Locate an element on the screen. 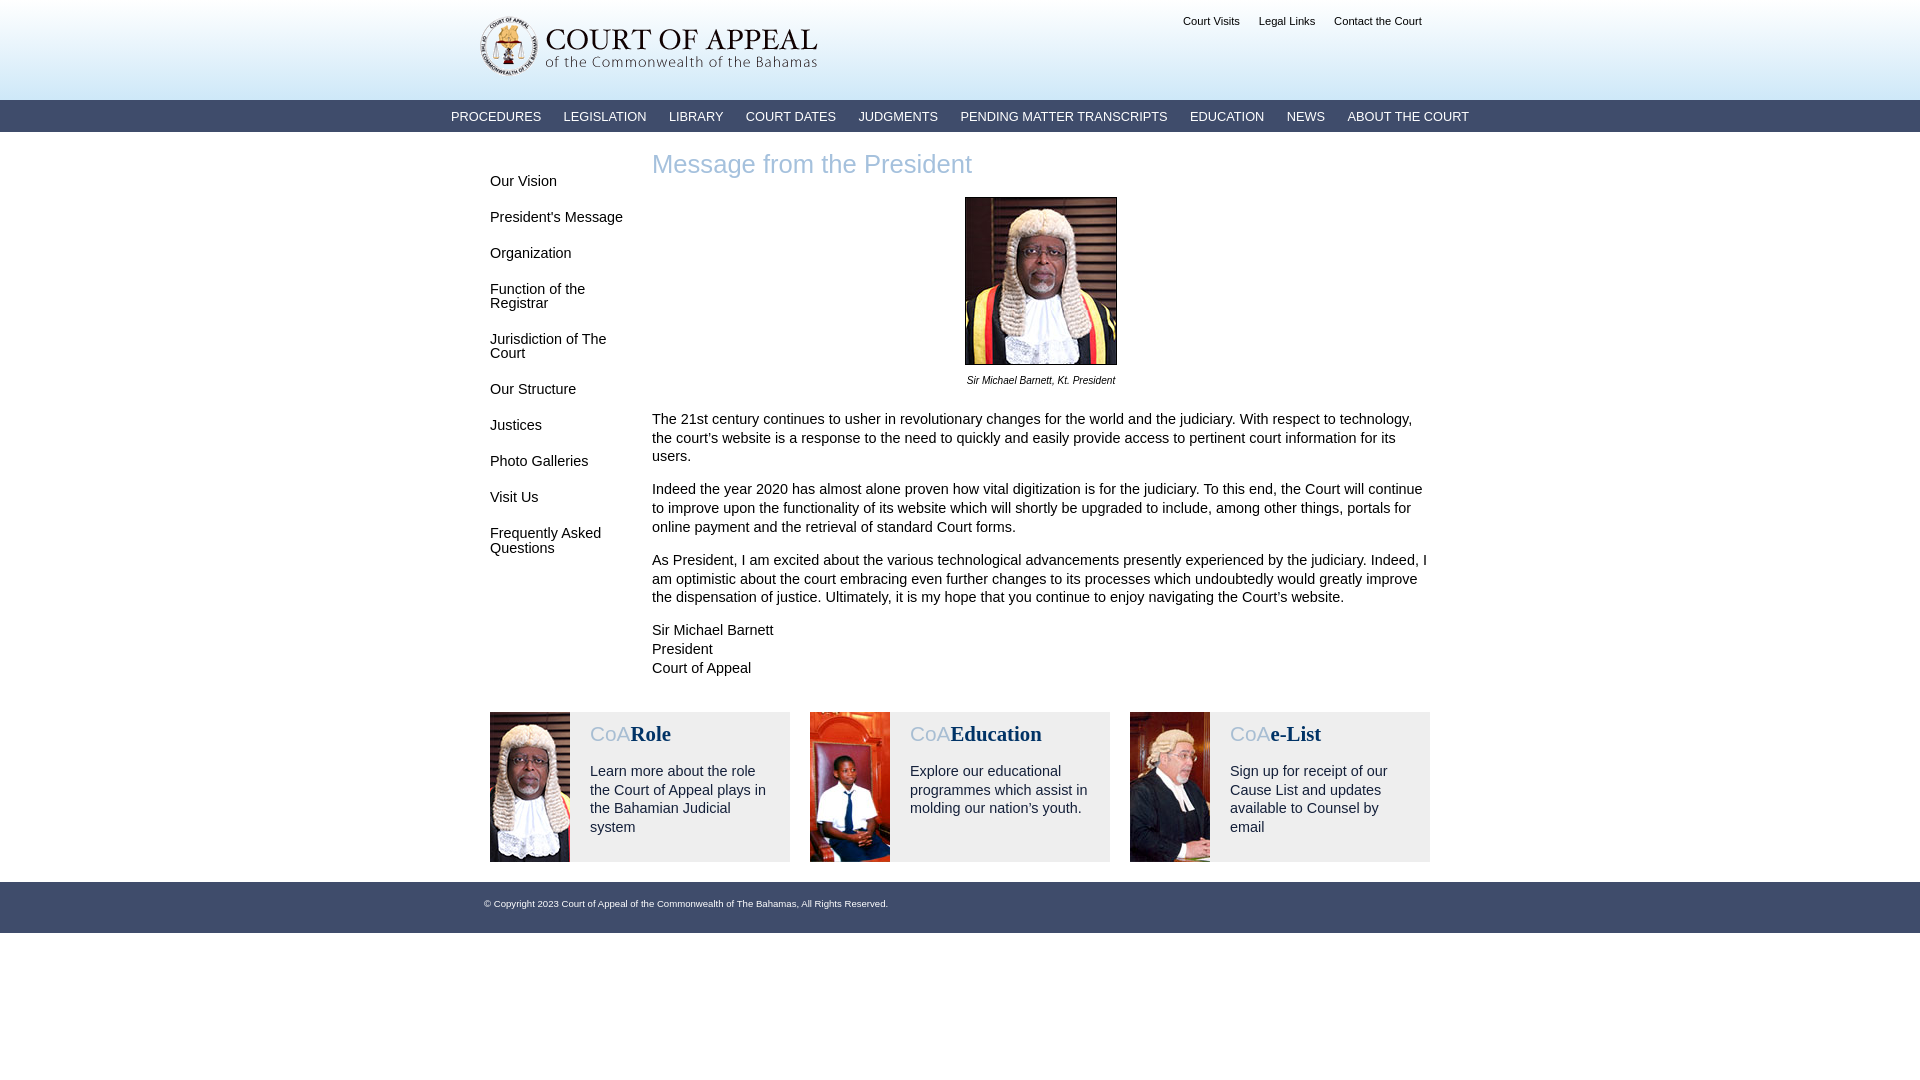 Image resolution: width=1920 pixels, height=1080 pixels. JUDGMENTS is located at coordinates (898, 116).